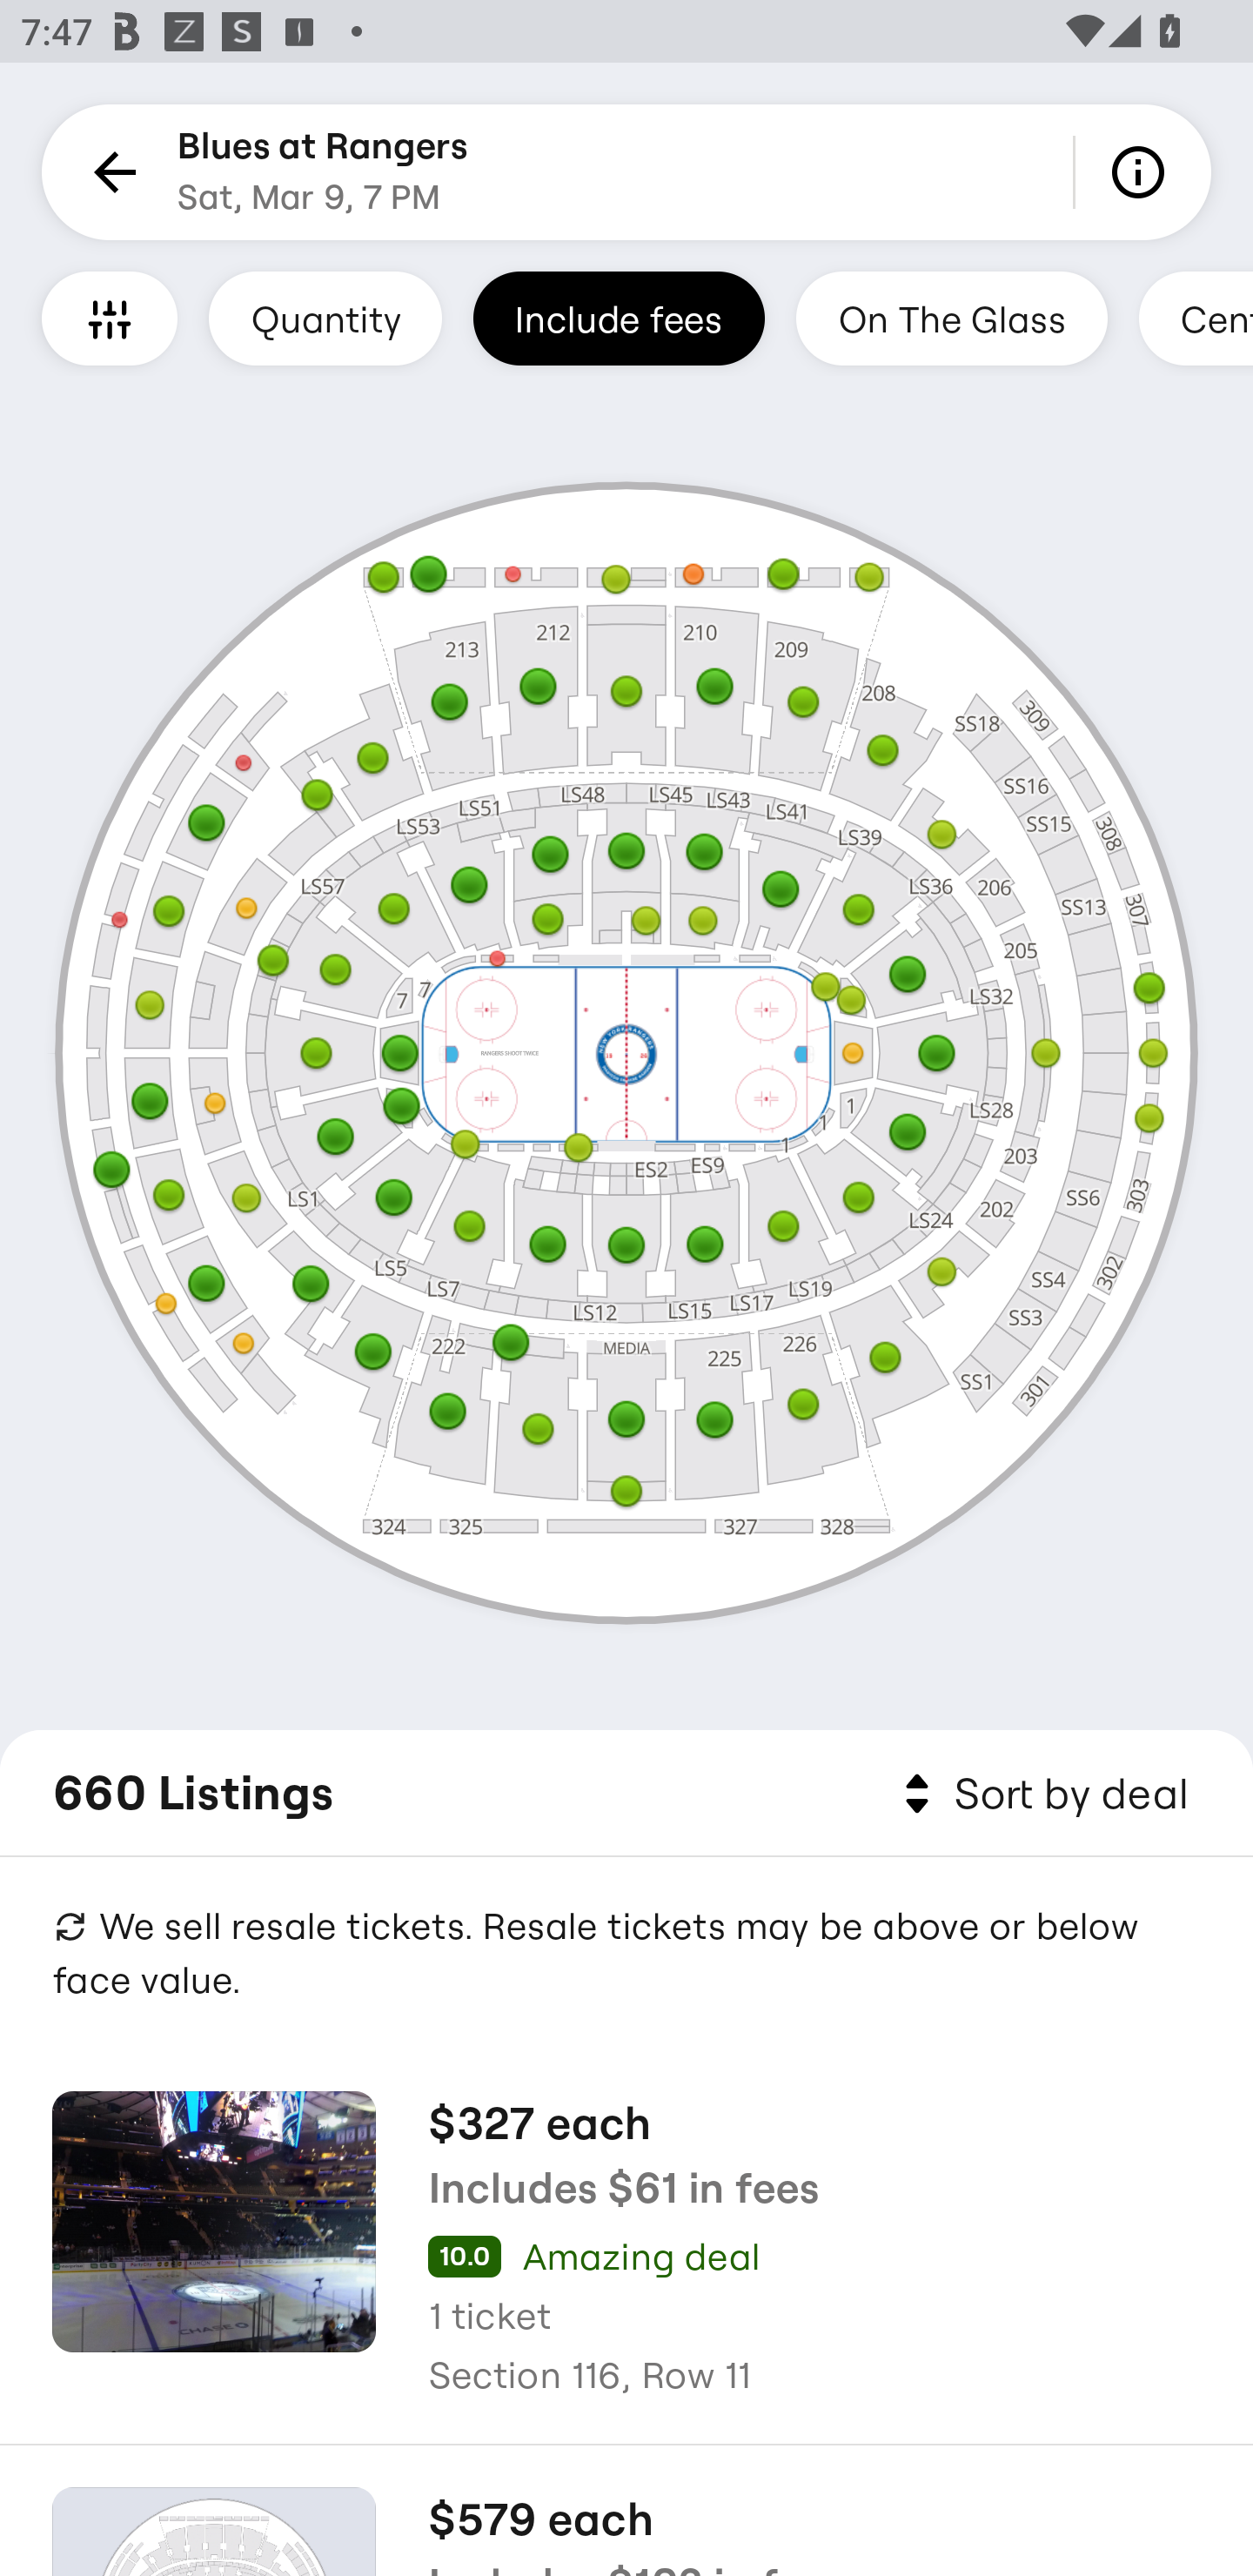 The width and height of the screenshot is (1253, 2576). Describe the element at coordinates (1143, 172) in the screenshot. I see `Info` at that location.